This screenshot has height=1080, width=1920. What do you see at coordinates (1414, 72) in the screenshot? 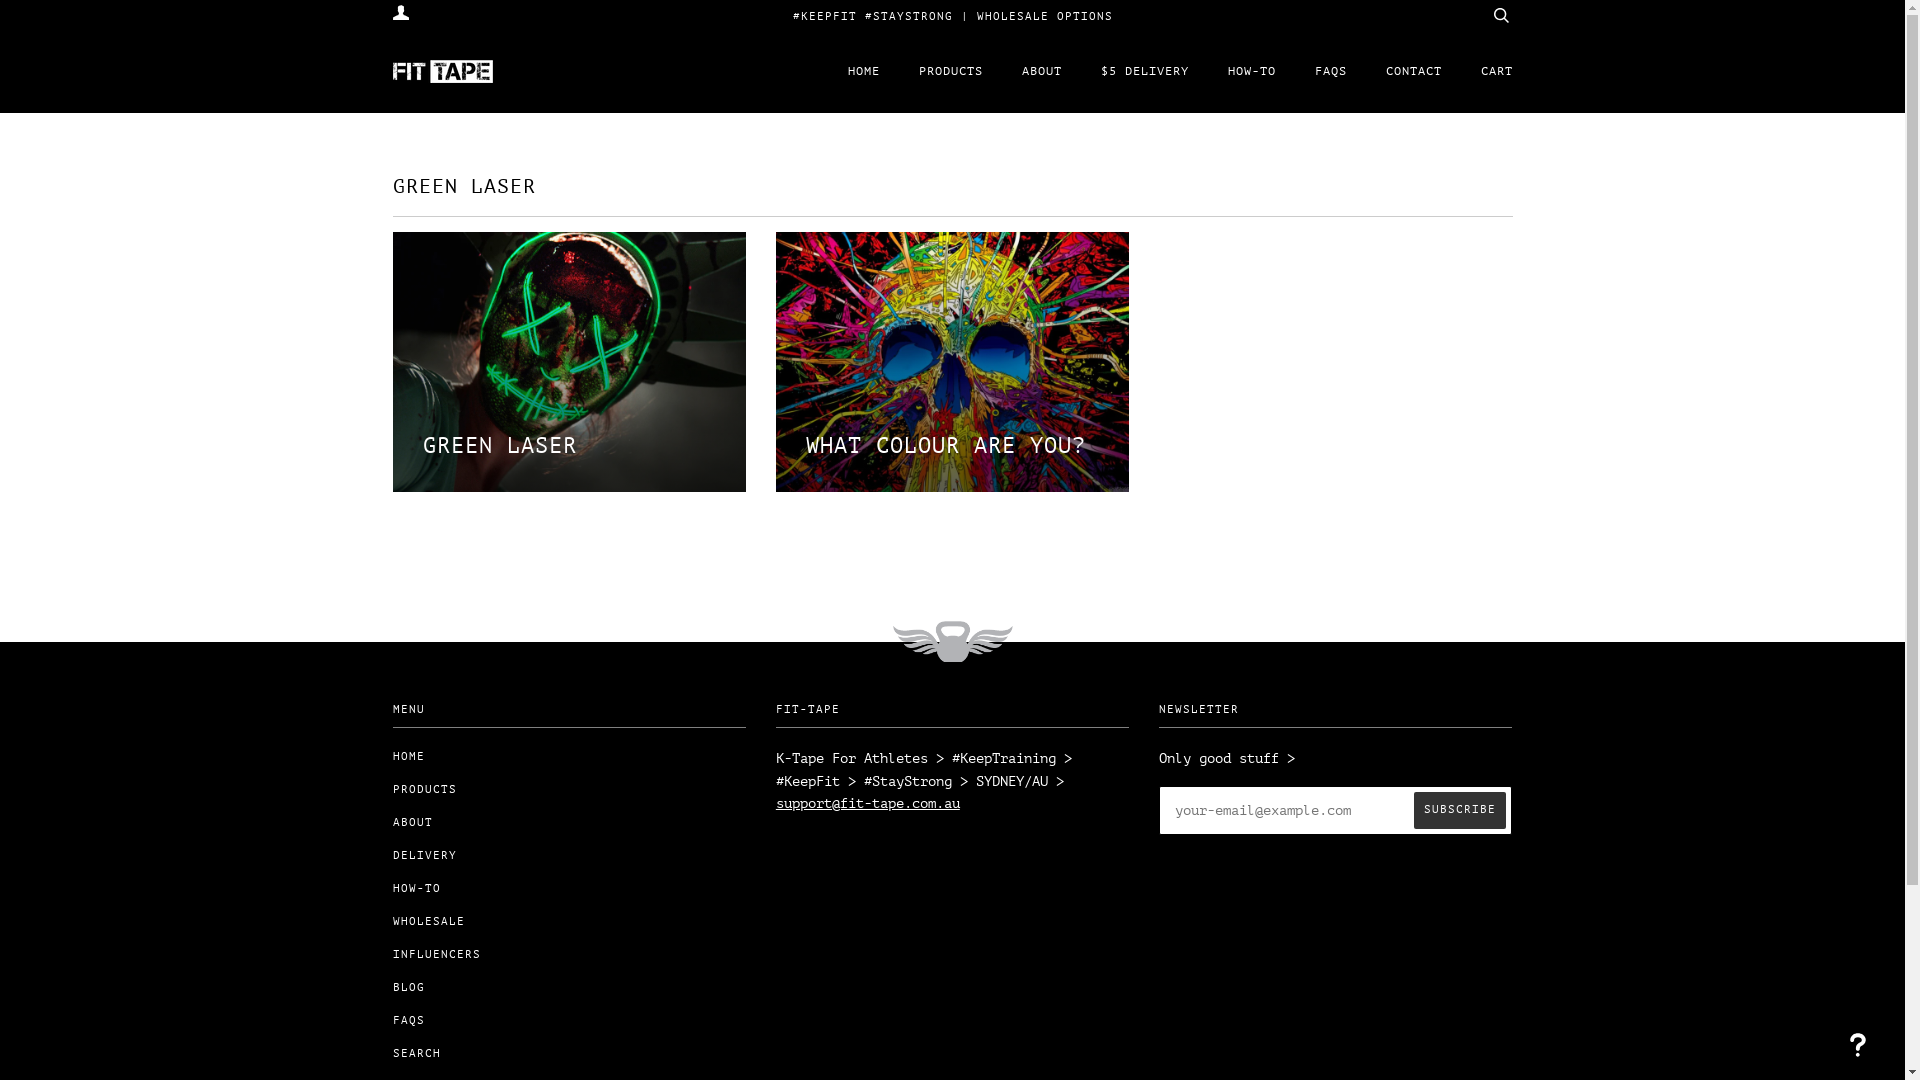
I see `CONTACT` at bounding box center [1414, 72].